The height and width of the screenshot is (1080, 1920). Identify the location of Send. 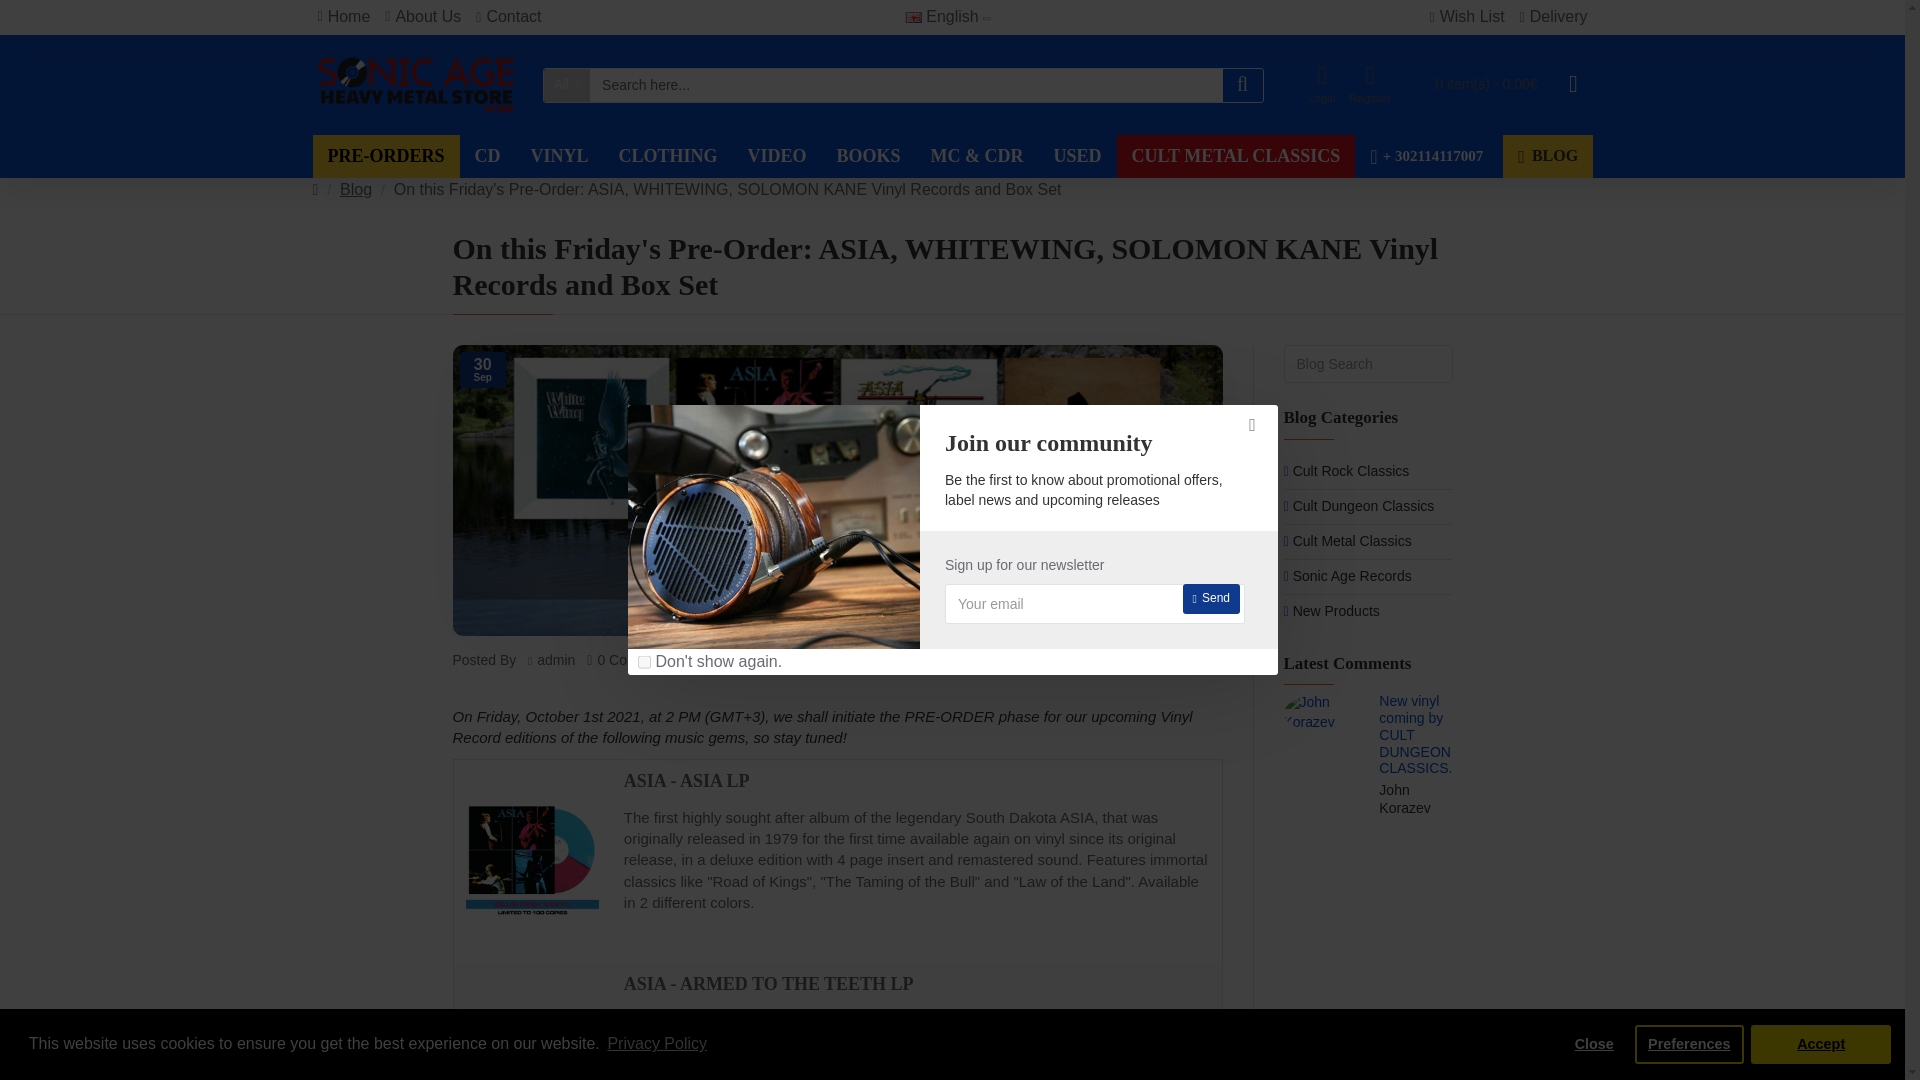
(1211, 599).